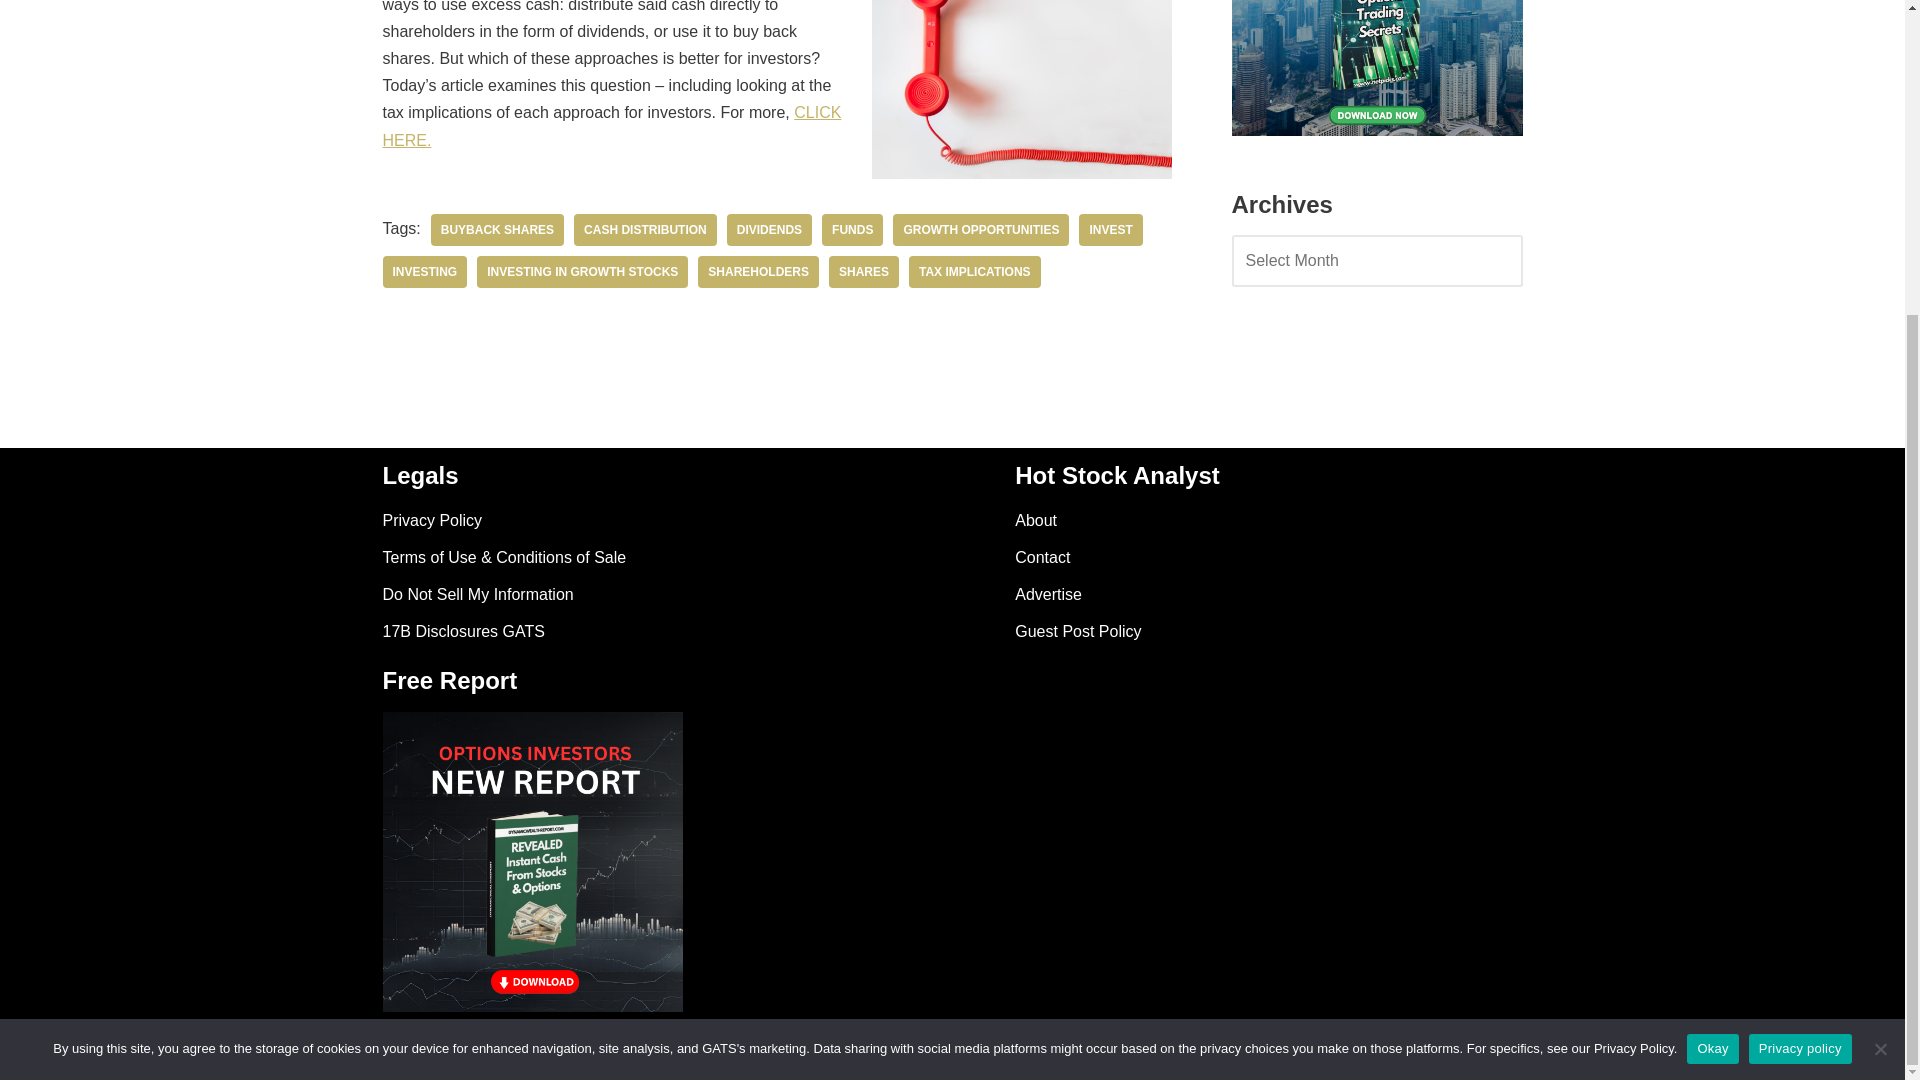 Image resolution: width=1920 pixels, height=1080 pixels. What do you see at coordinates (477, 594) in the screenshot?
I see `Do Not Sell My Information` at bounding box center [477, 594].